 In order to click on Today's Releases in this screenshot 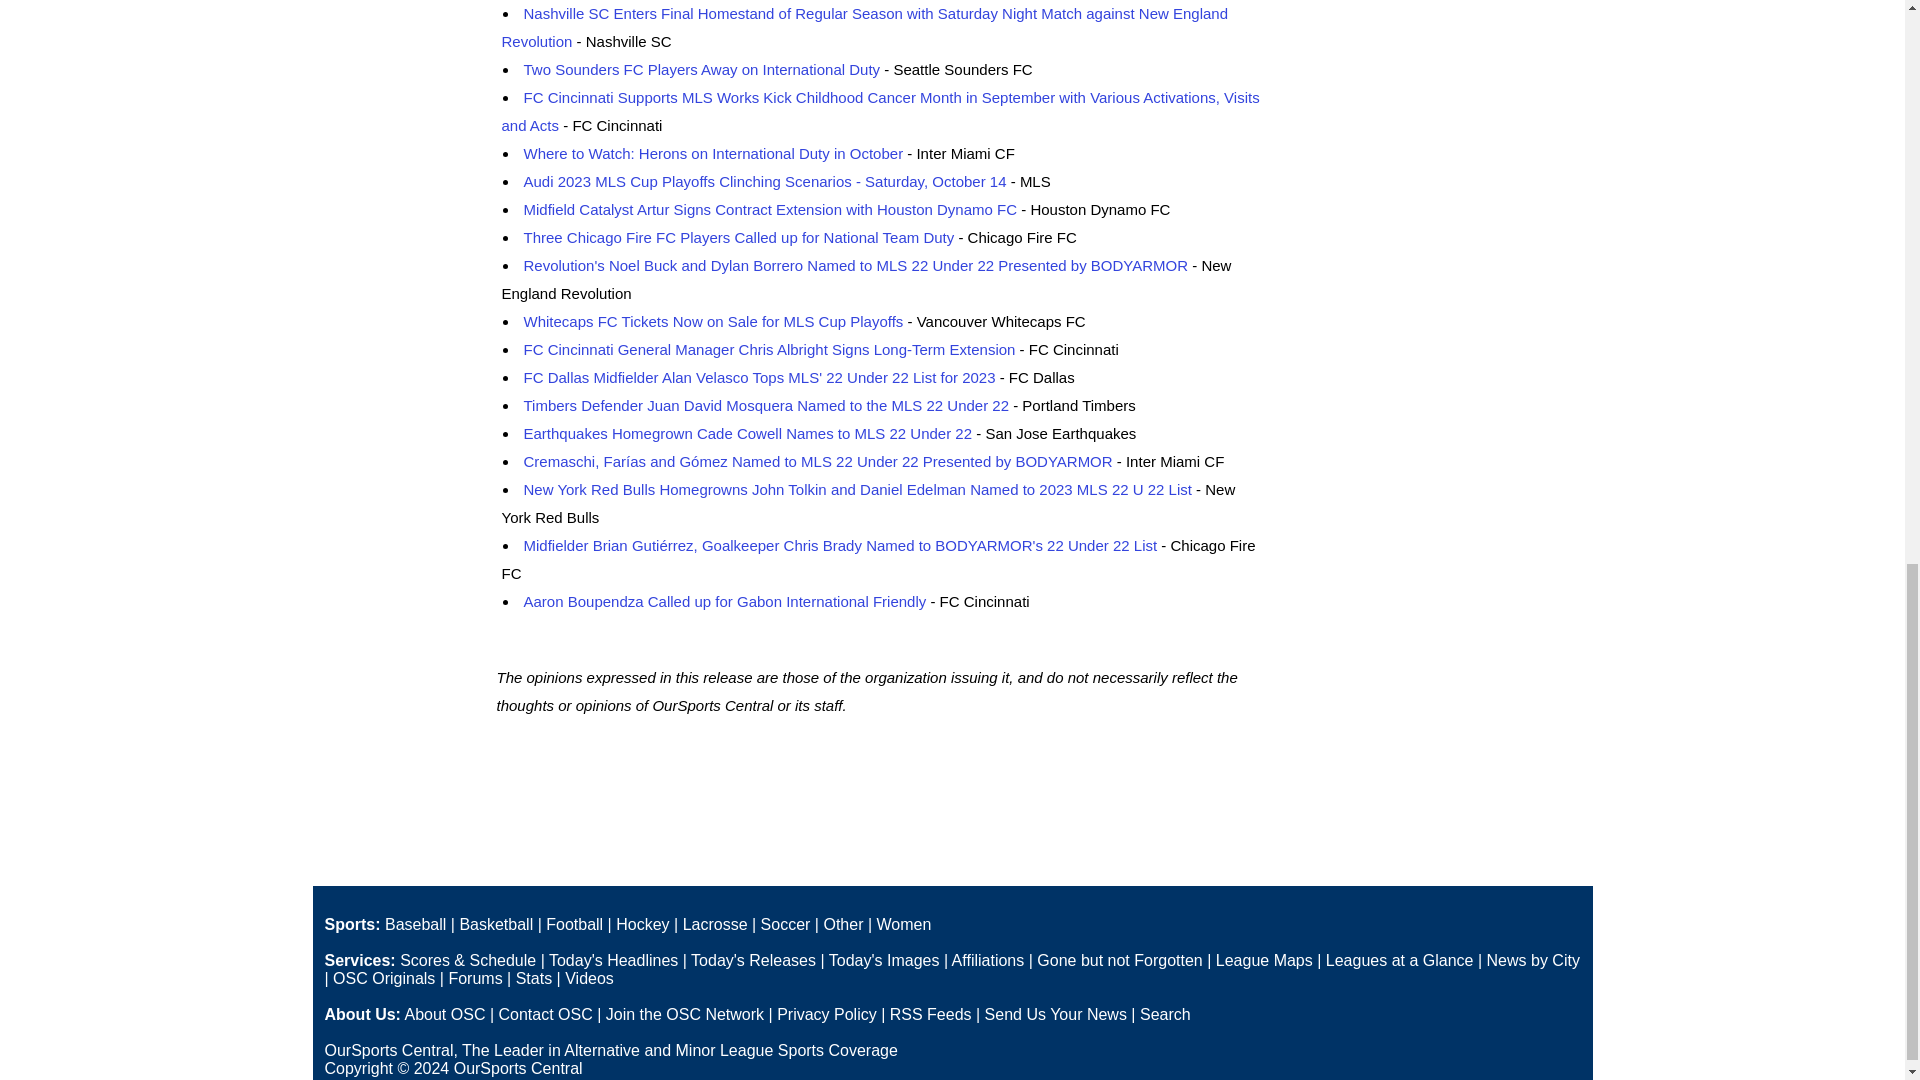, I will do `click(754, 960)`.